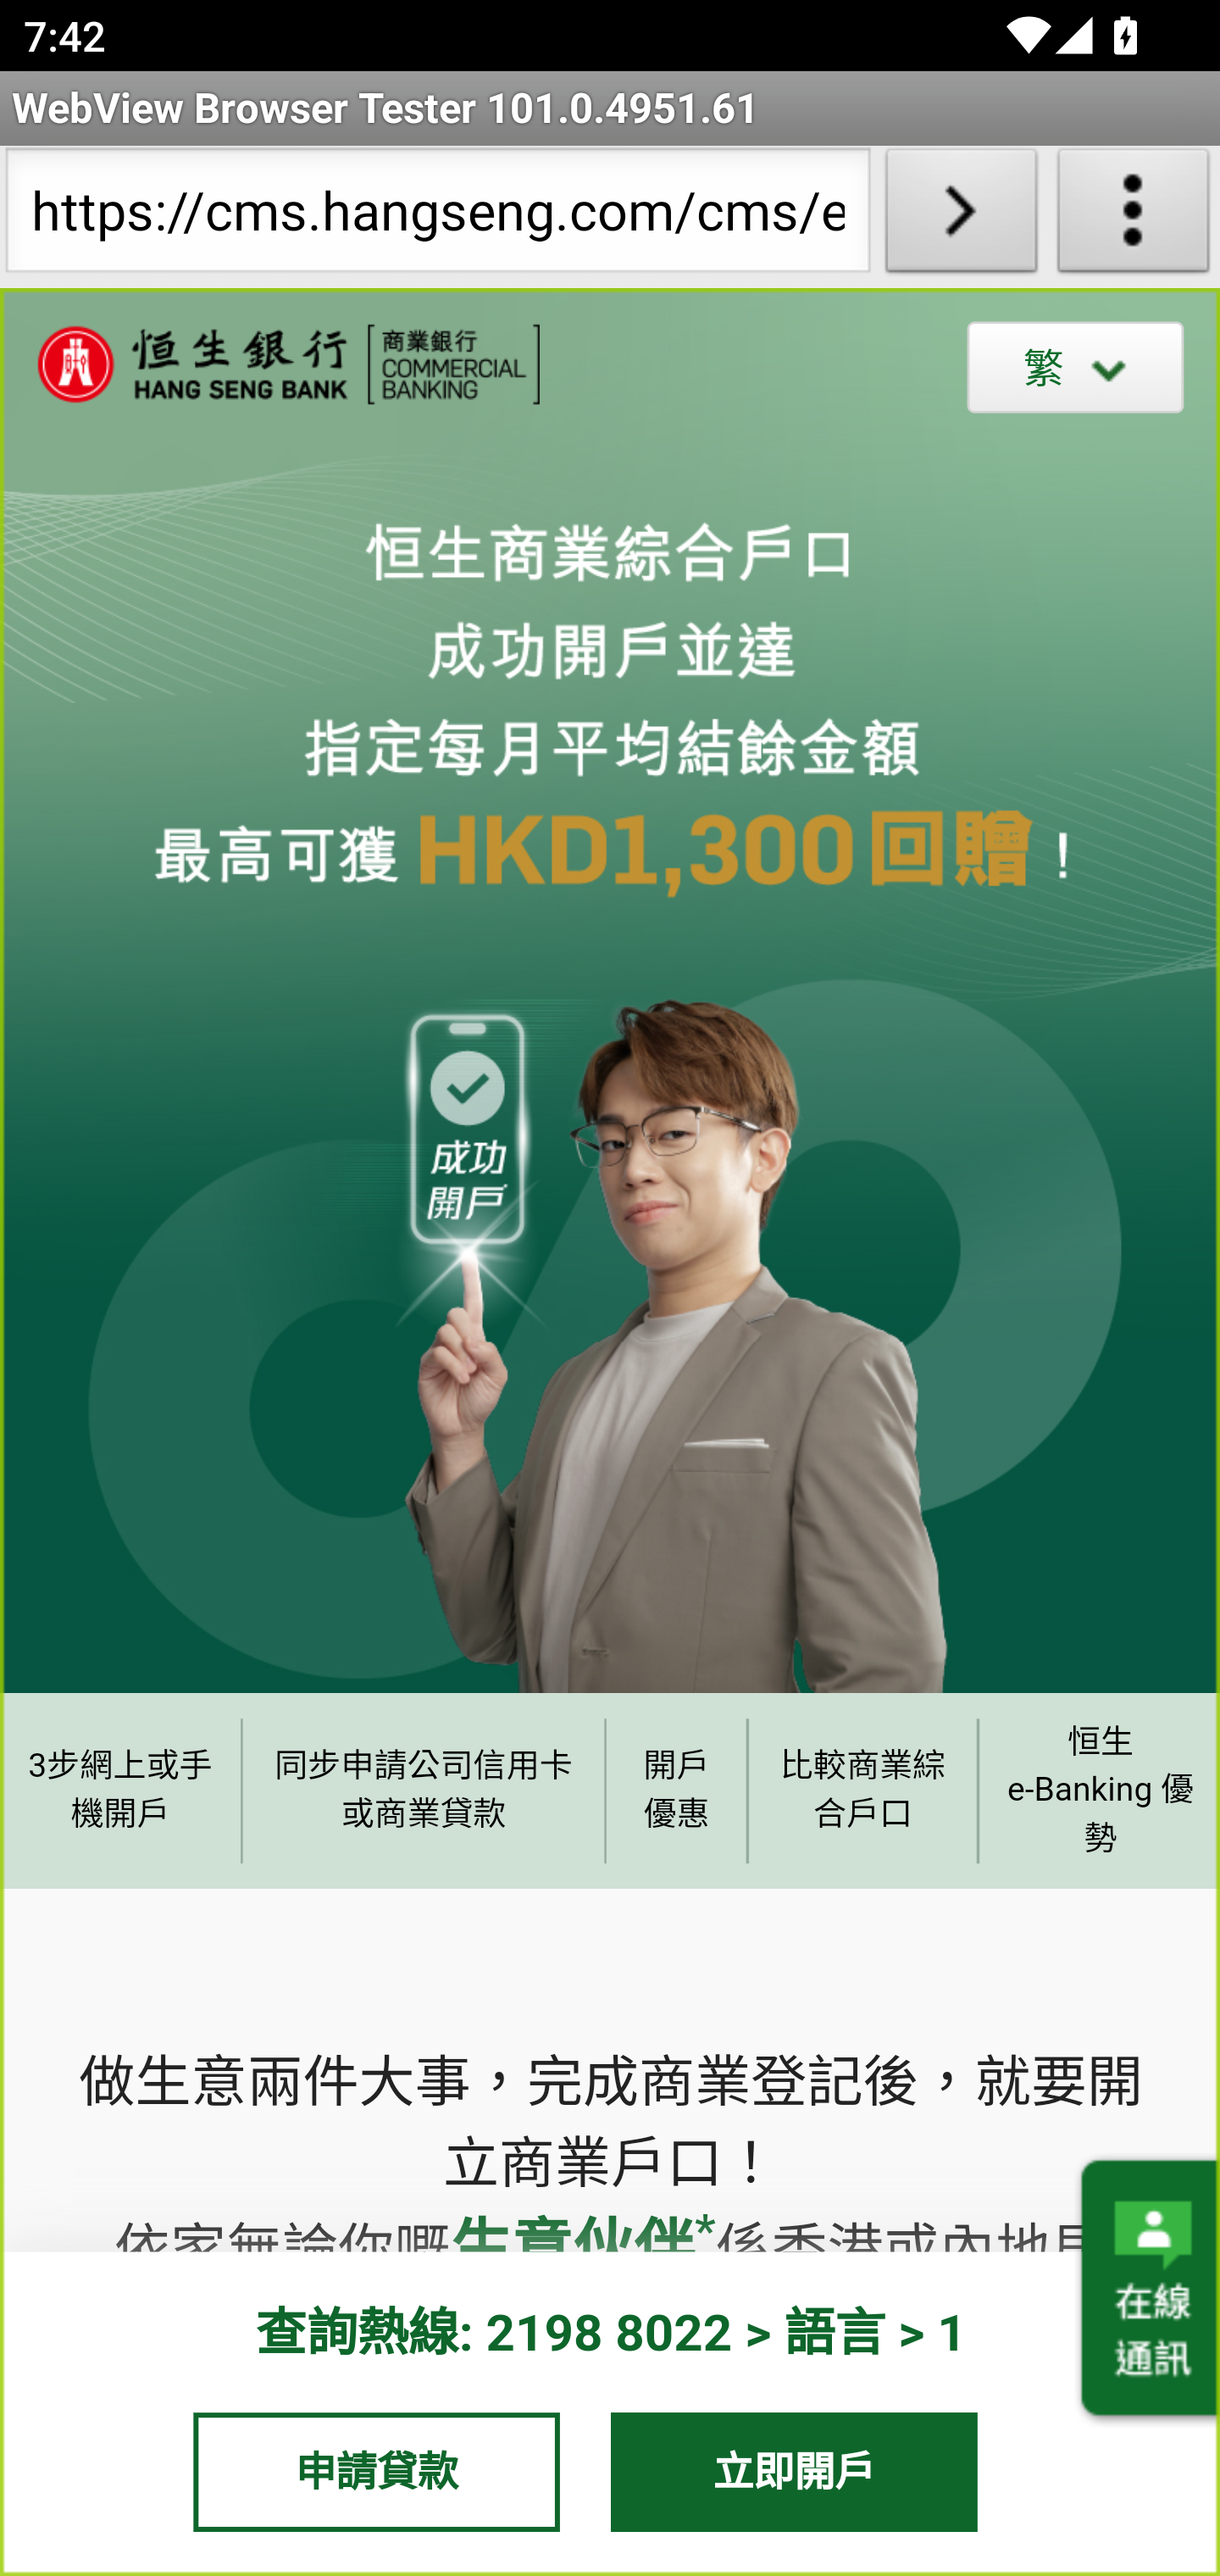 The height and width of the screenshot is (2576, 1220). Describe the element at coordinates (424, 1790) in the screenshot. I see `同步申請公司信用卡或商業貸款` at that location.